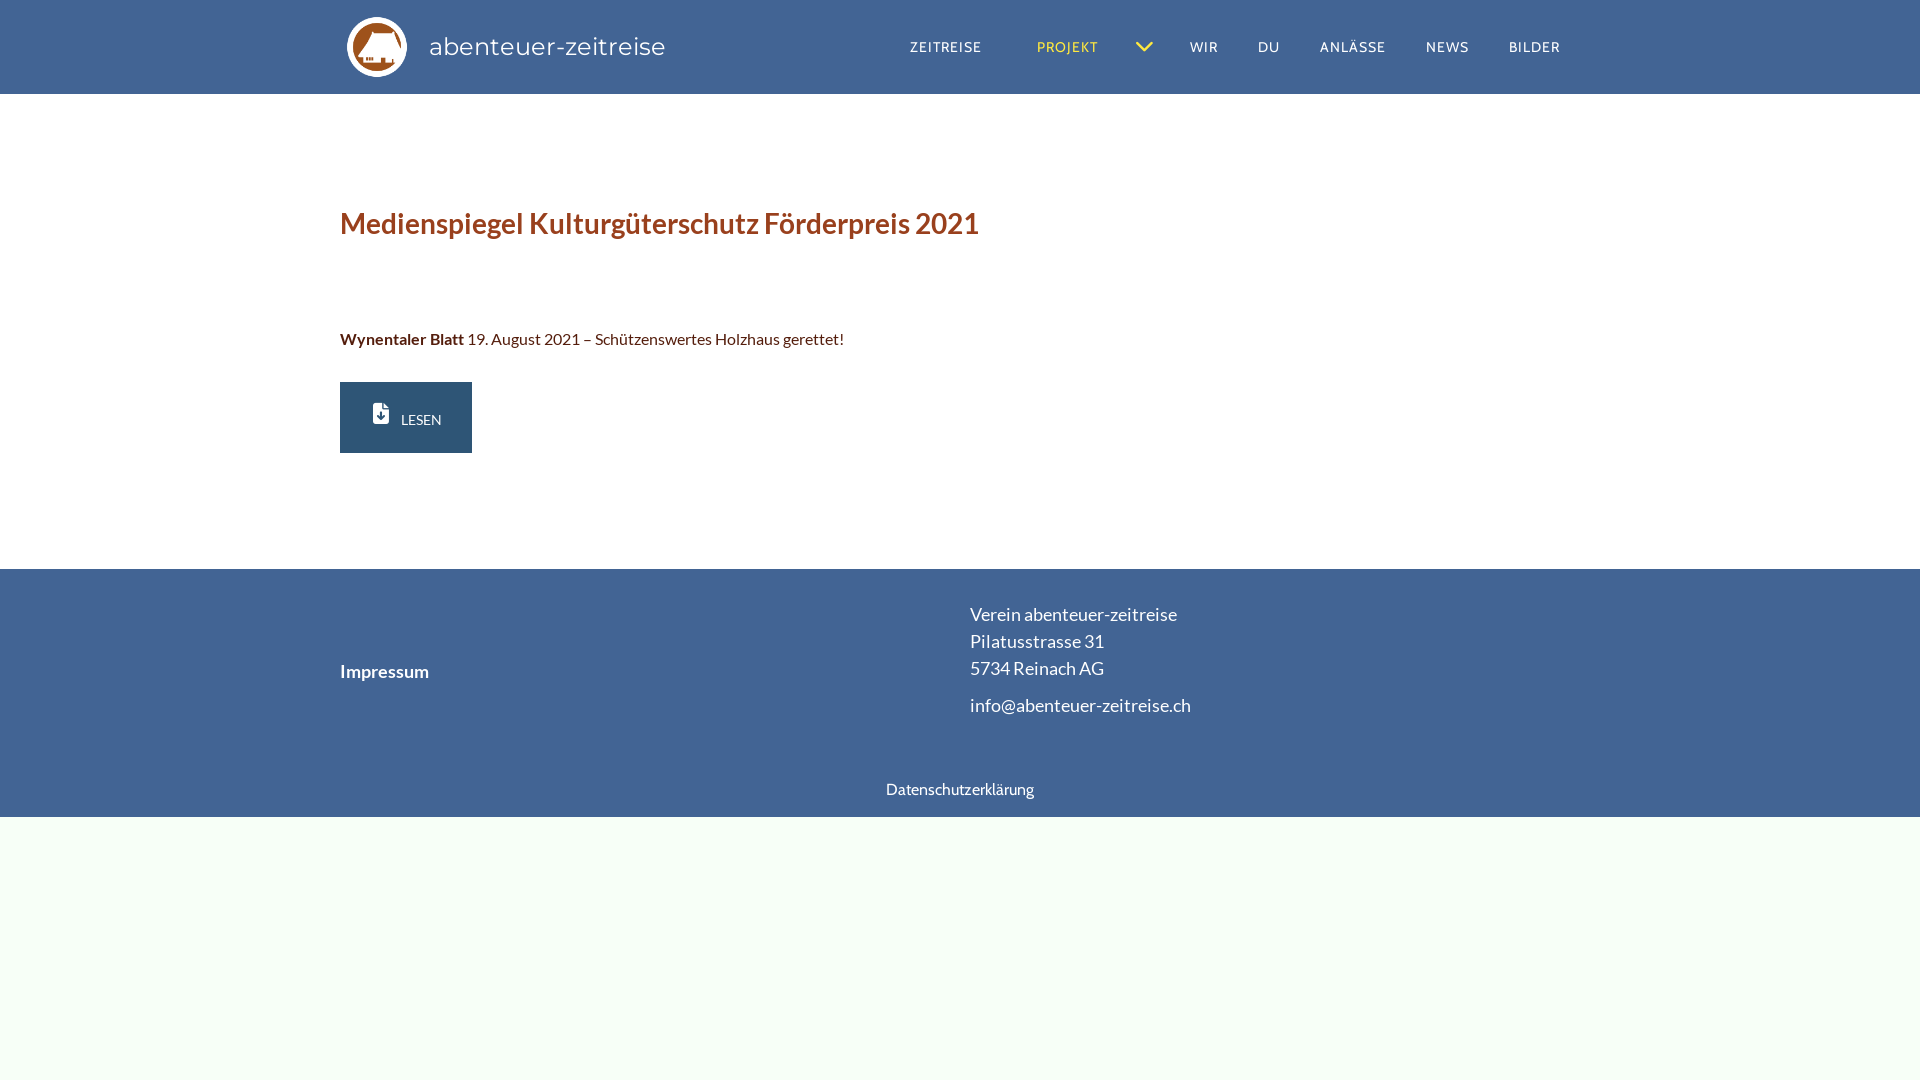  I want to click on LESEN, so click(406, 418).